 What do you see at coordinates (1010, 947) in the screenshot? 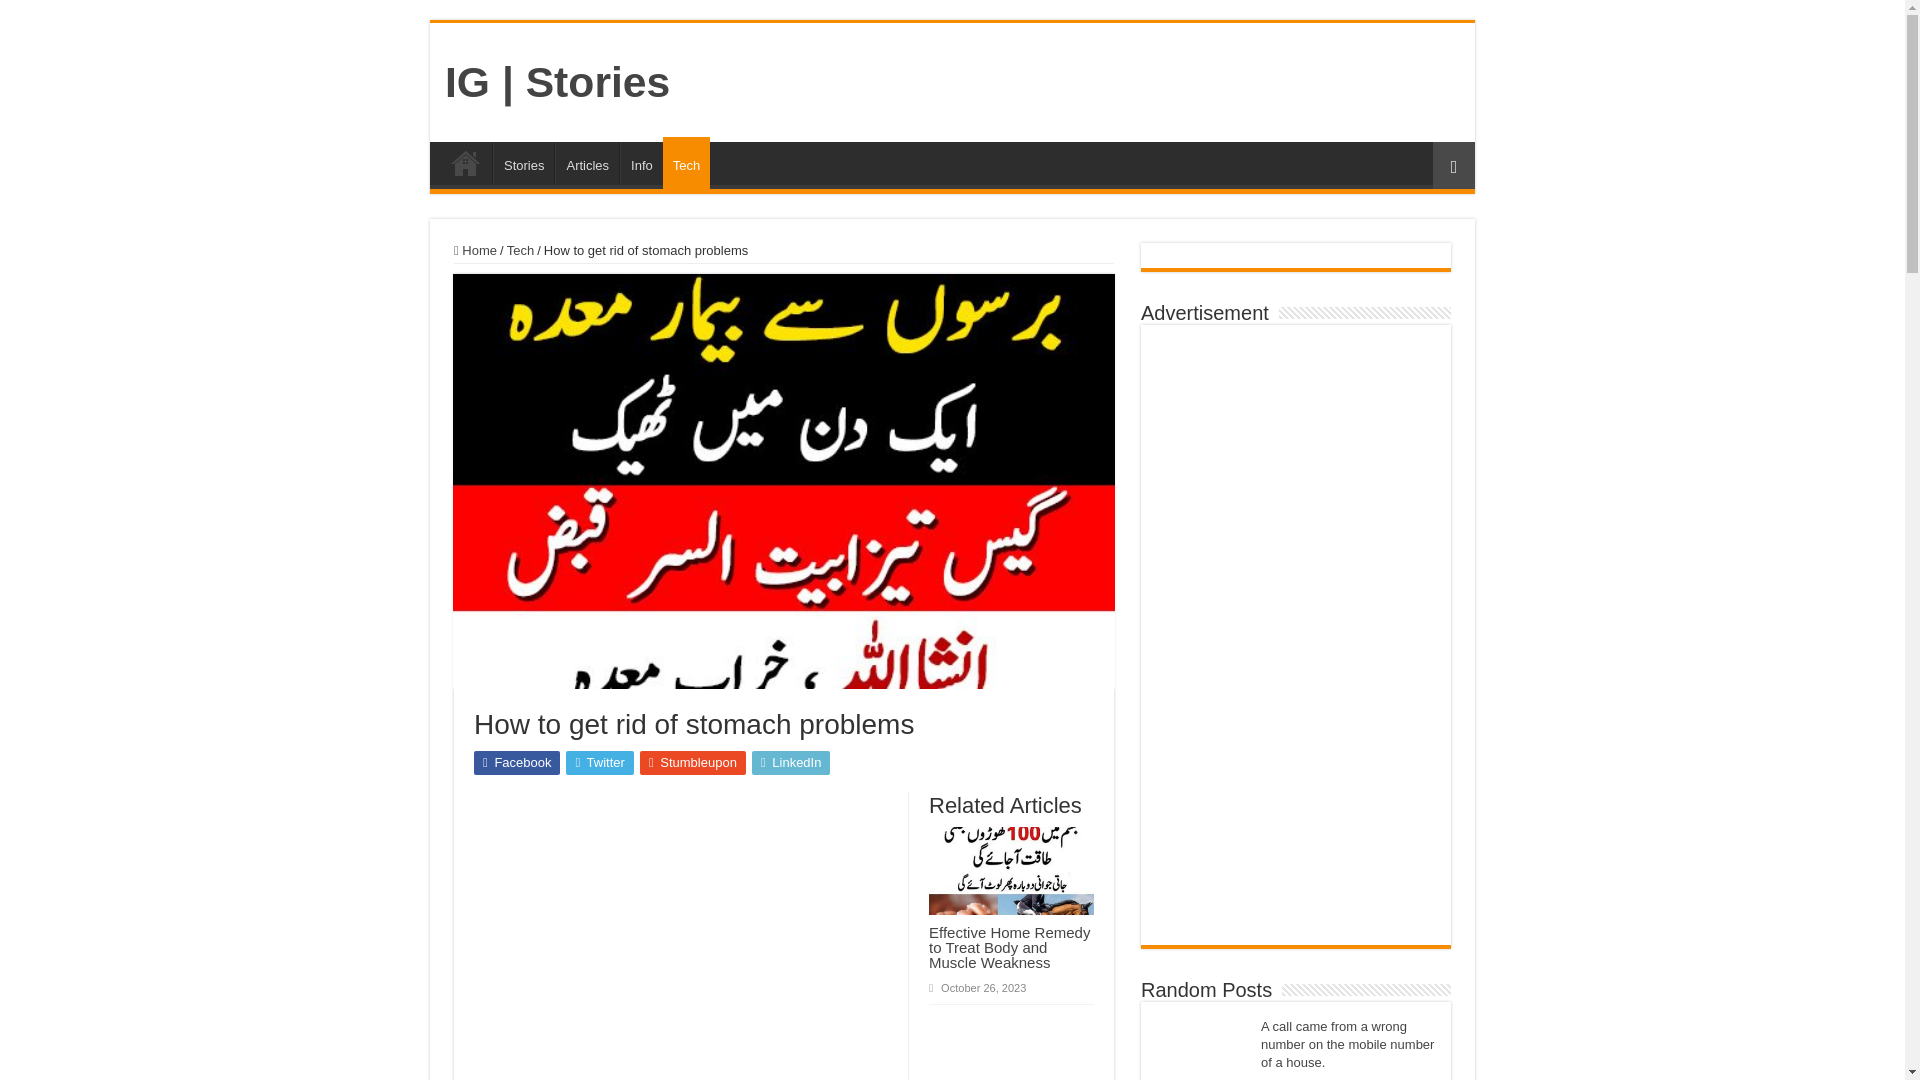
I see `Effective Home Remedy to Treat Body and Muscle Weakness` at bounding box center [1010, 947].